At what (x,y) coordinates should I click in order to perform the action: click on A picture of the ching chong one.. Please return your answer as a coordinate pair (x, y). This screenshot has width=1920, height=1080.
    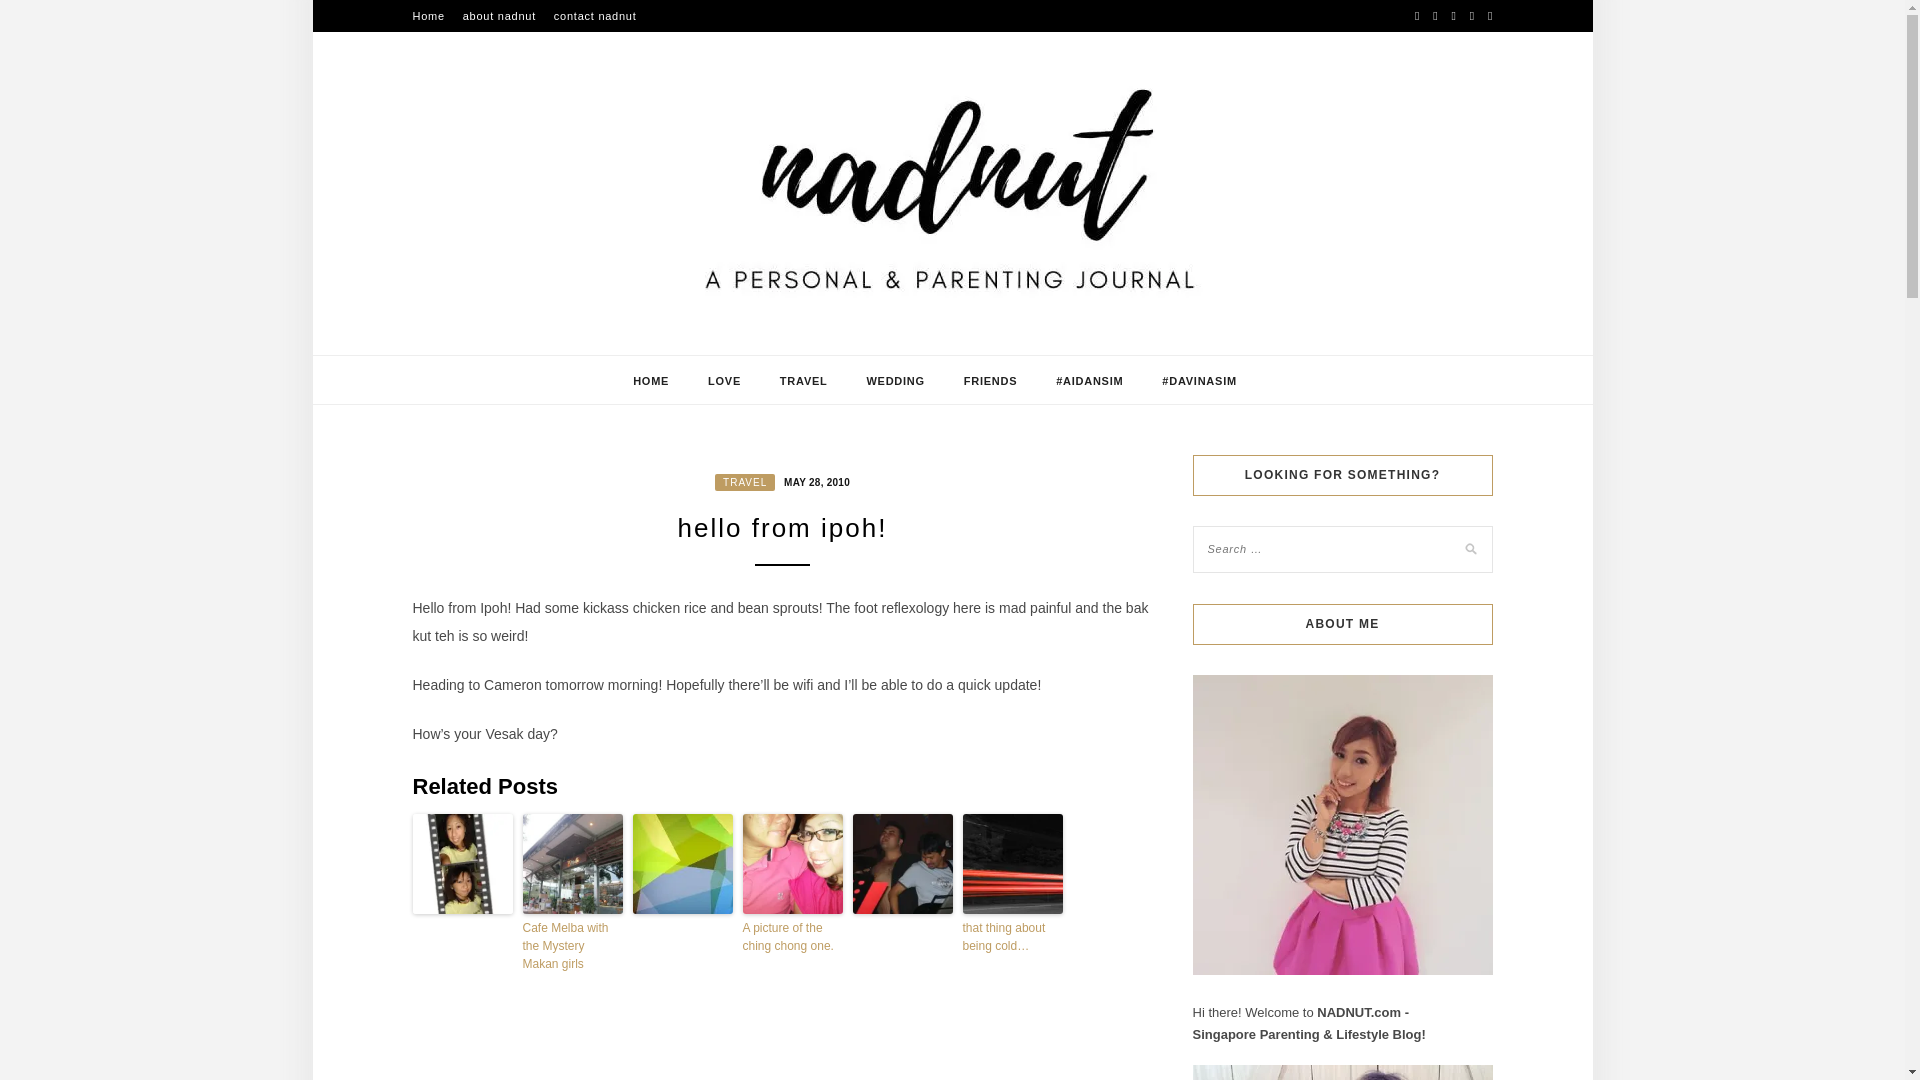
    Looking at the image, I should click on (792, 936).